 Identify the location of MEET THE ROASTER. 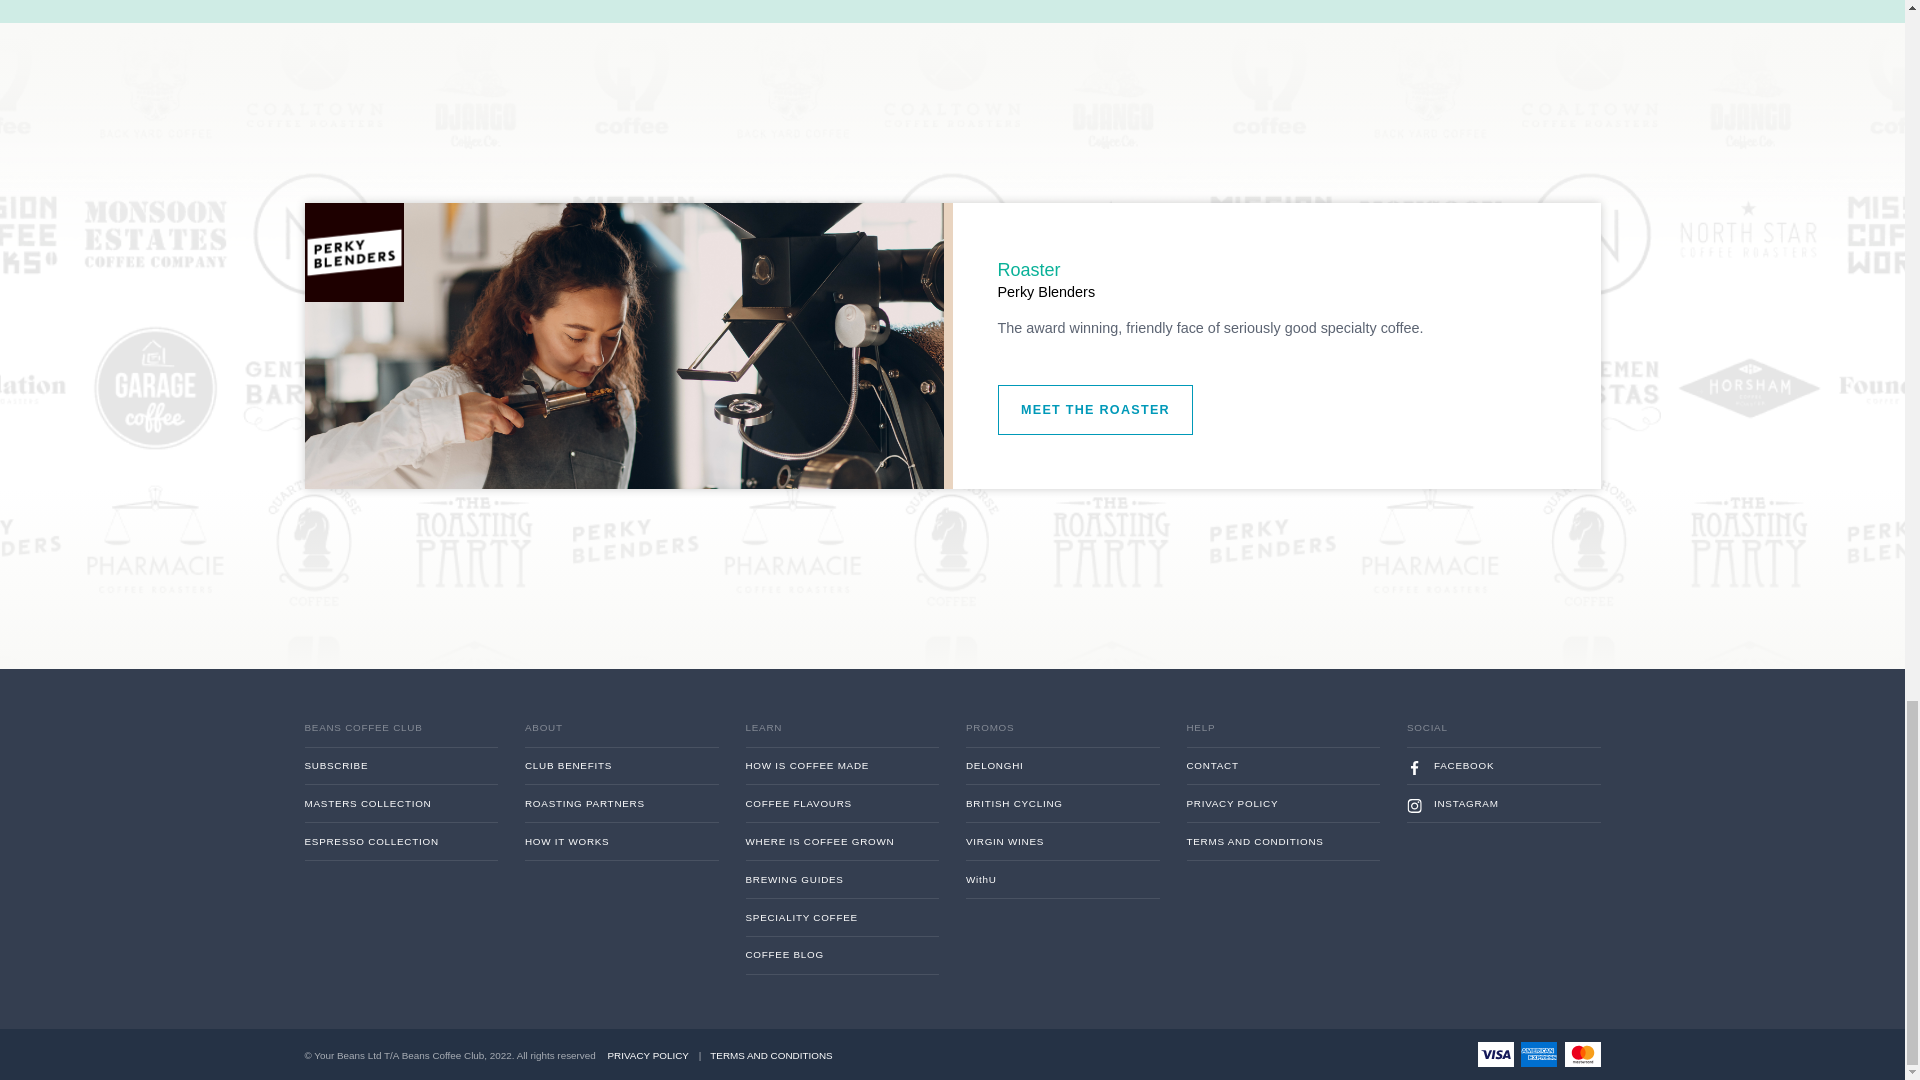
(1216, 680).